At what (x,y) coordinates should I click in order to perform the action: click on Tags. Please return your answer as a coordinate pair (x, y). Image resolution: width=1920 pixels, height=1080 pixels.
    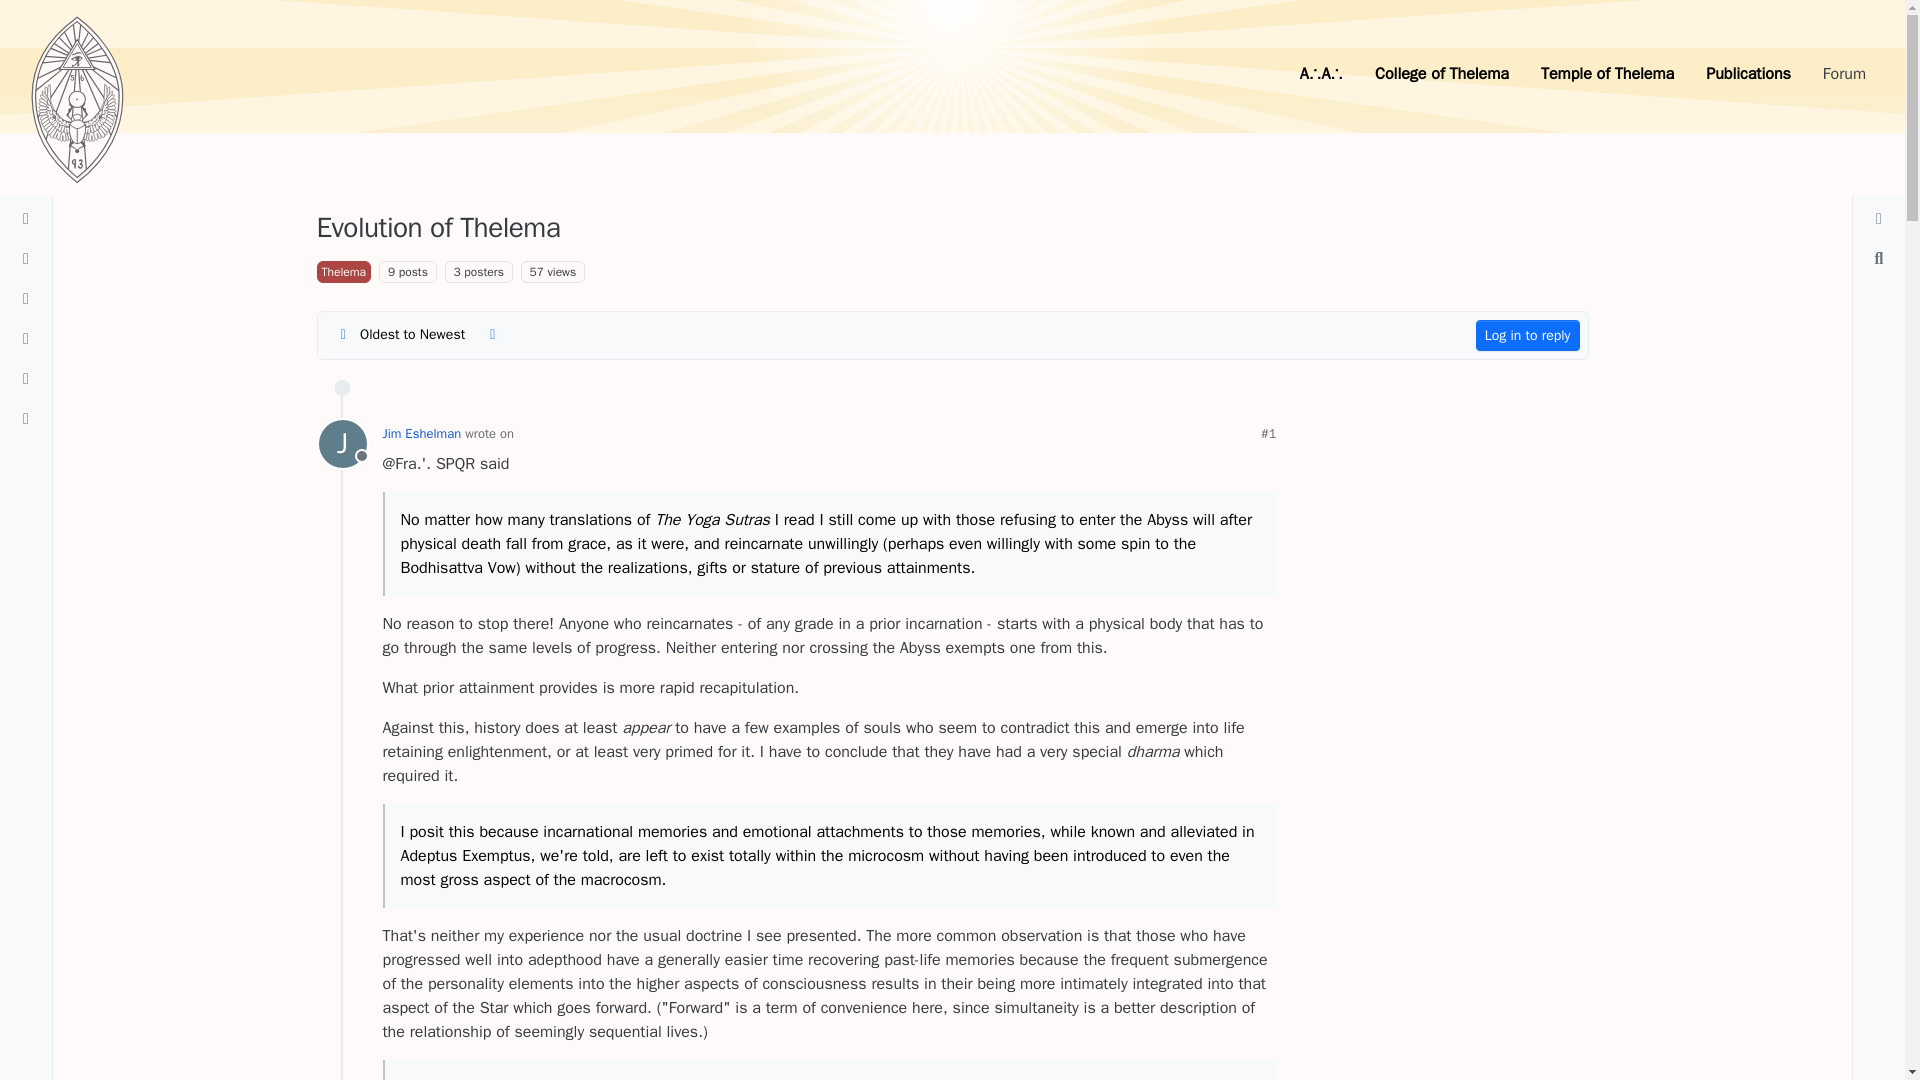
    Looking at the image, I should click on (26, 298).